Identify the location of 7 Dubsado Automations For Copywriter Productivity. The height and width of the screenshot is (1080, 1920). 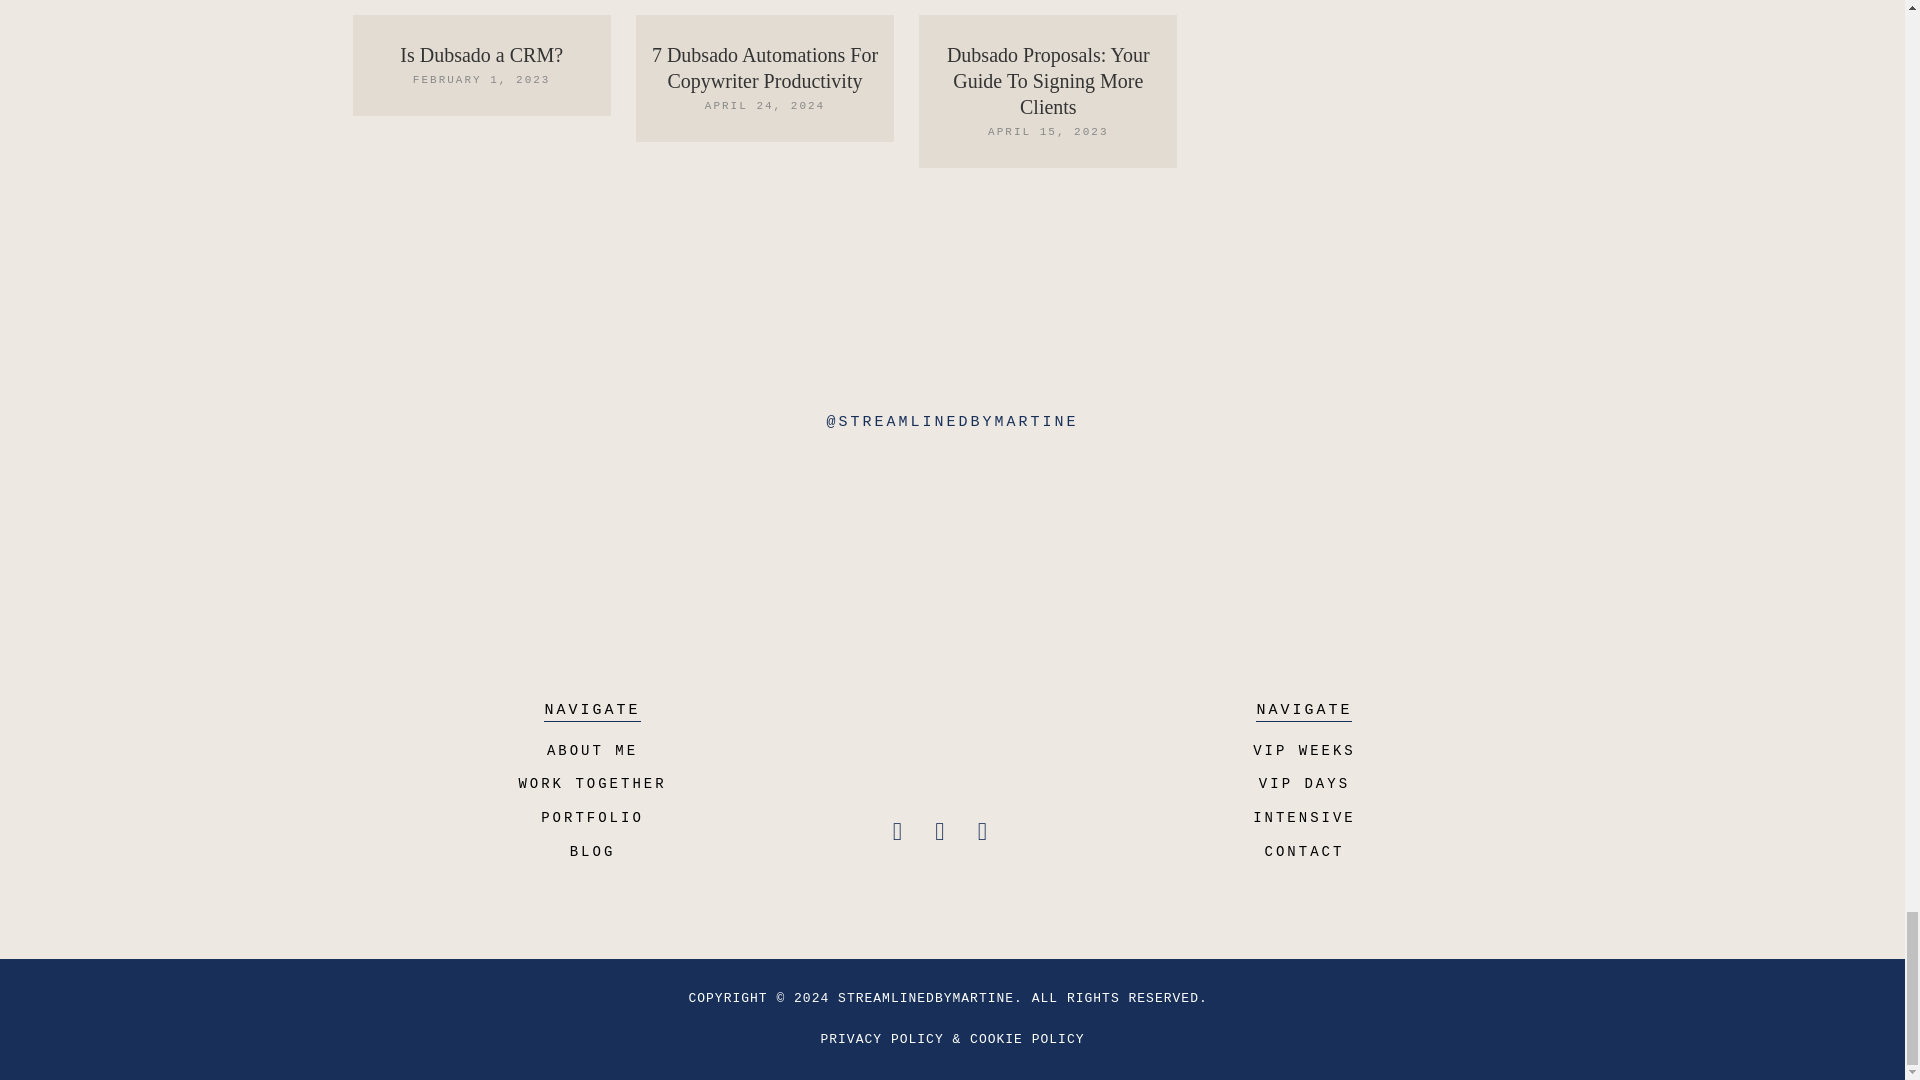
(764, 68).